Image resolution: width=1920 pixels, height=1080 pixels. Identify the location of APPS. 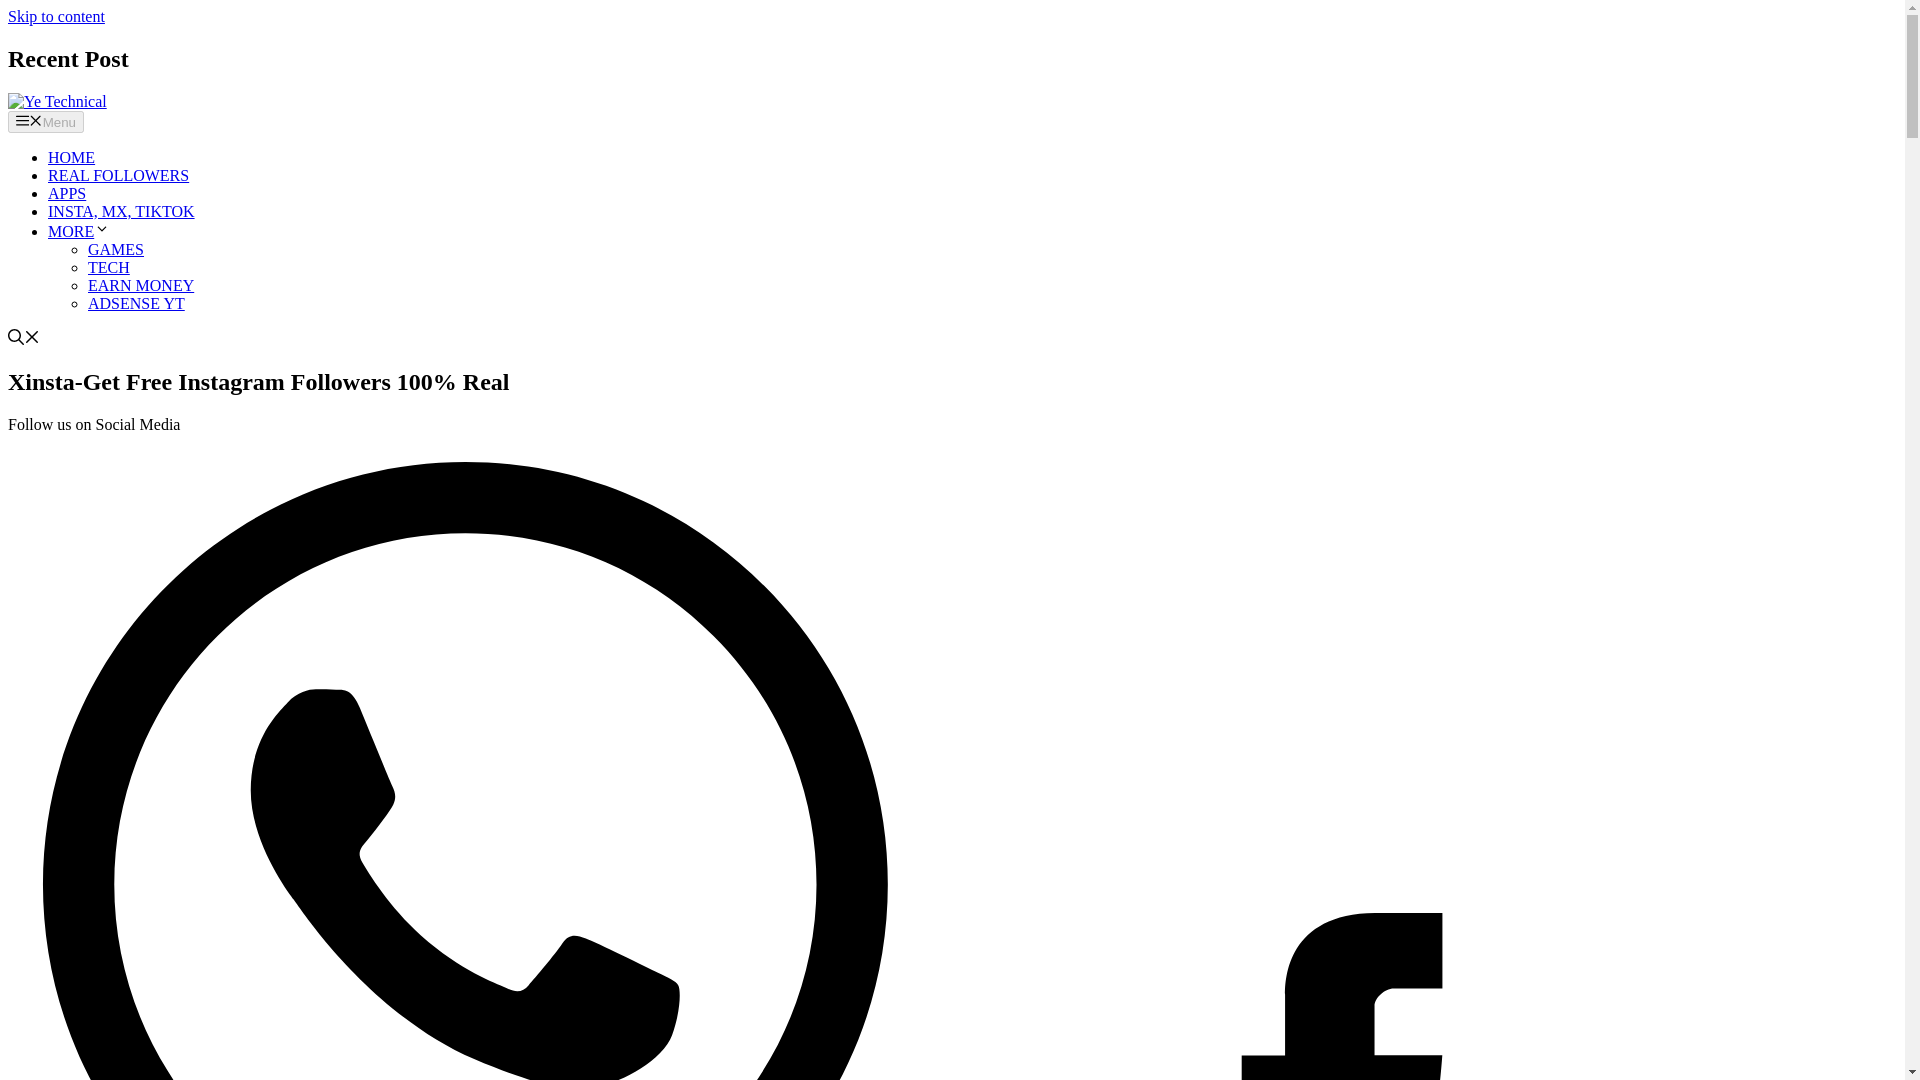
(67, 192).